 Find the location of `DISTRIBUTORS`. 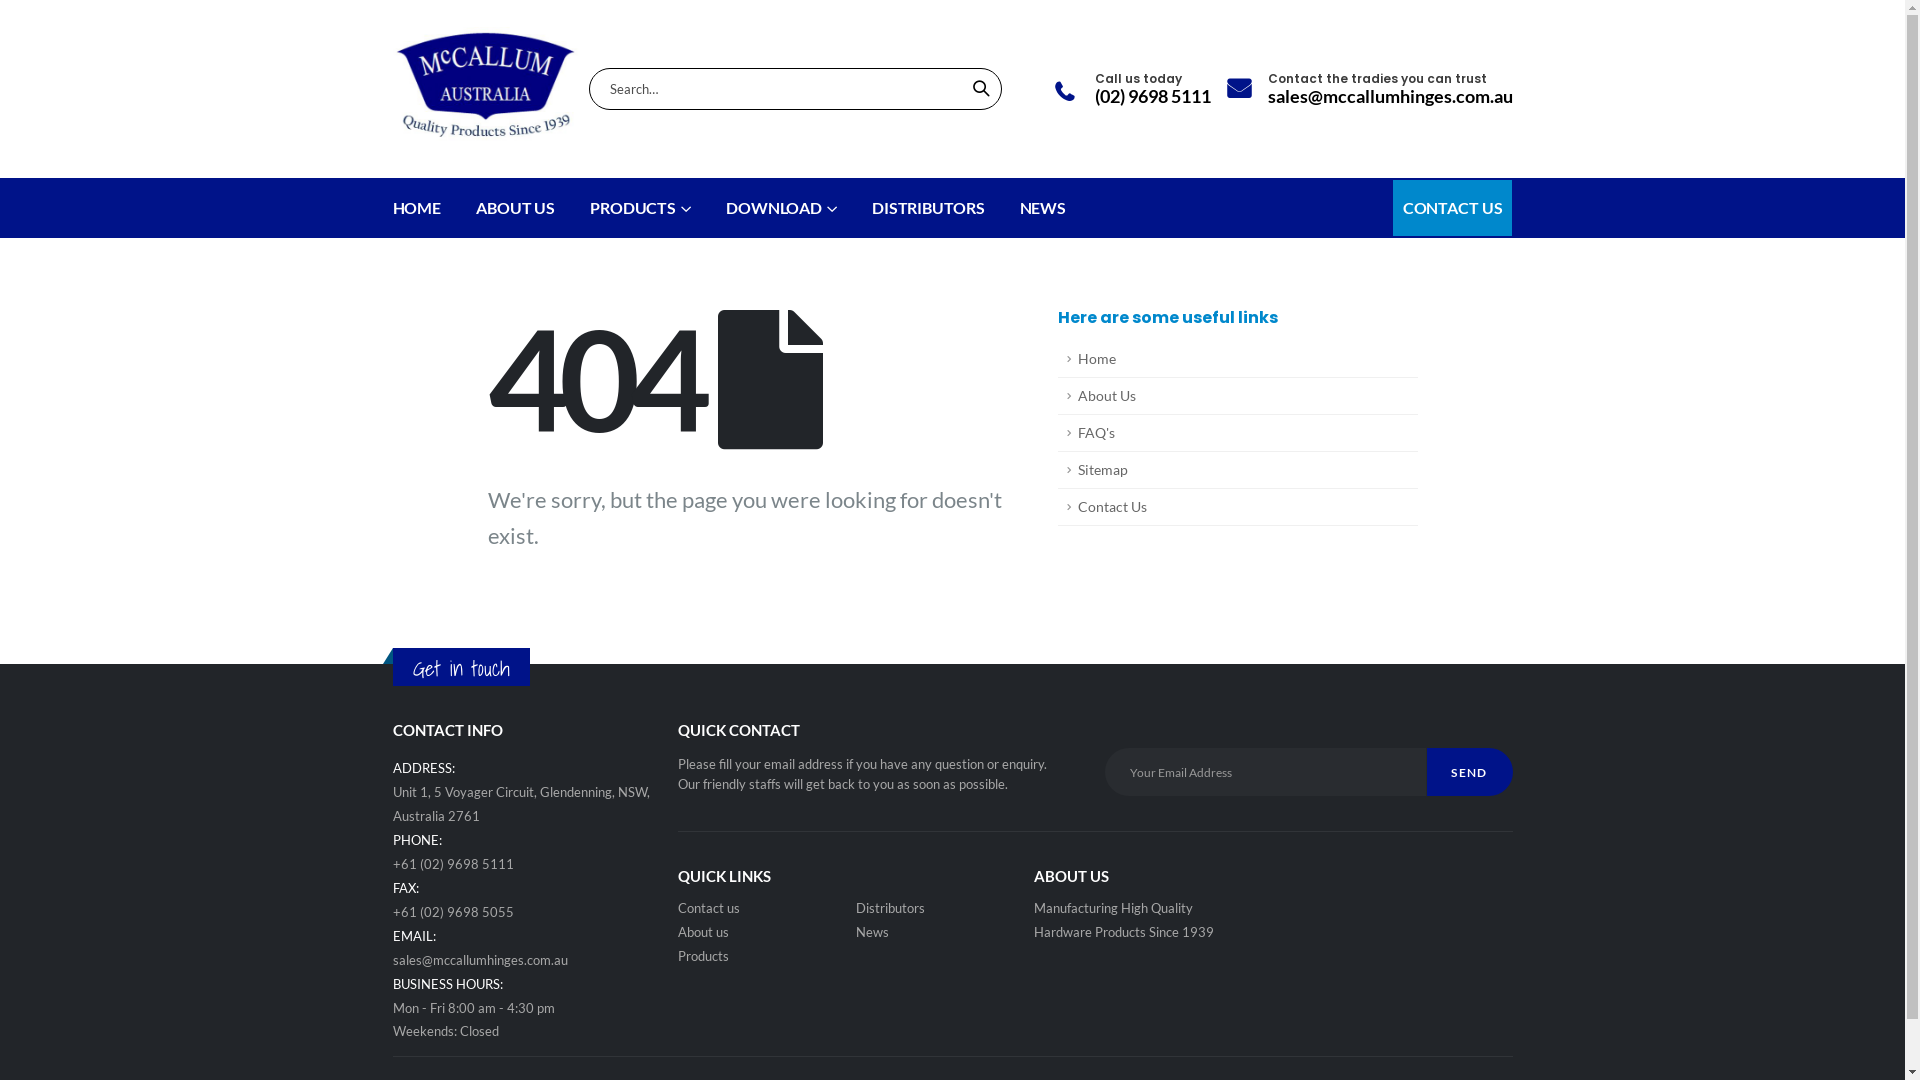

DISTRIBUTORS is located at coordinates (928, 208).